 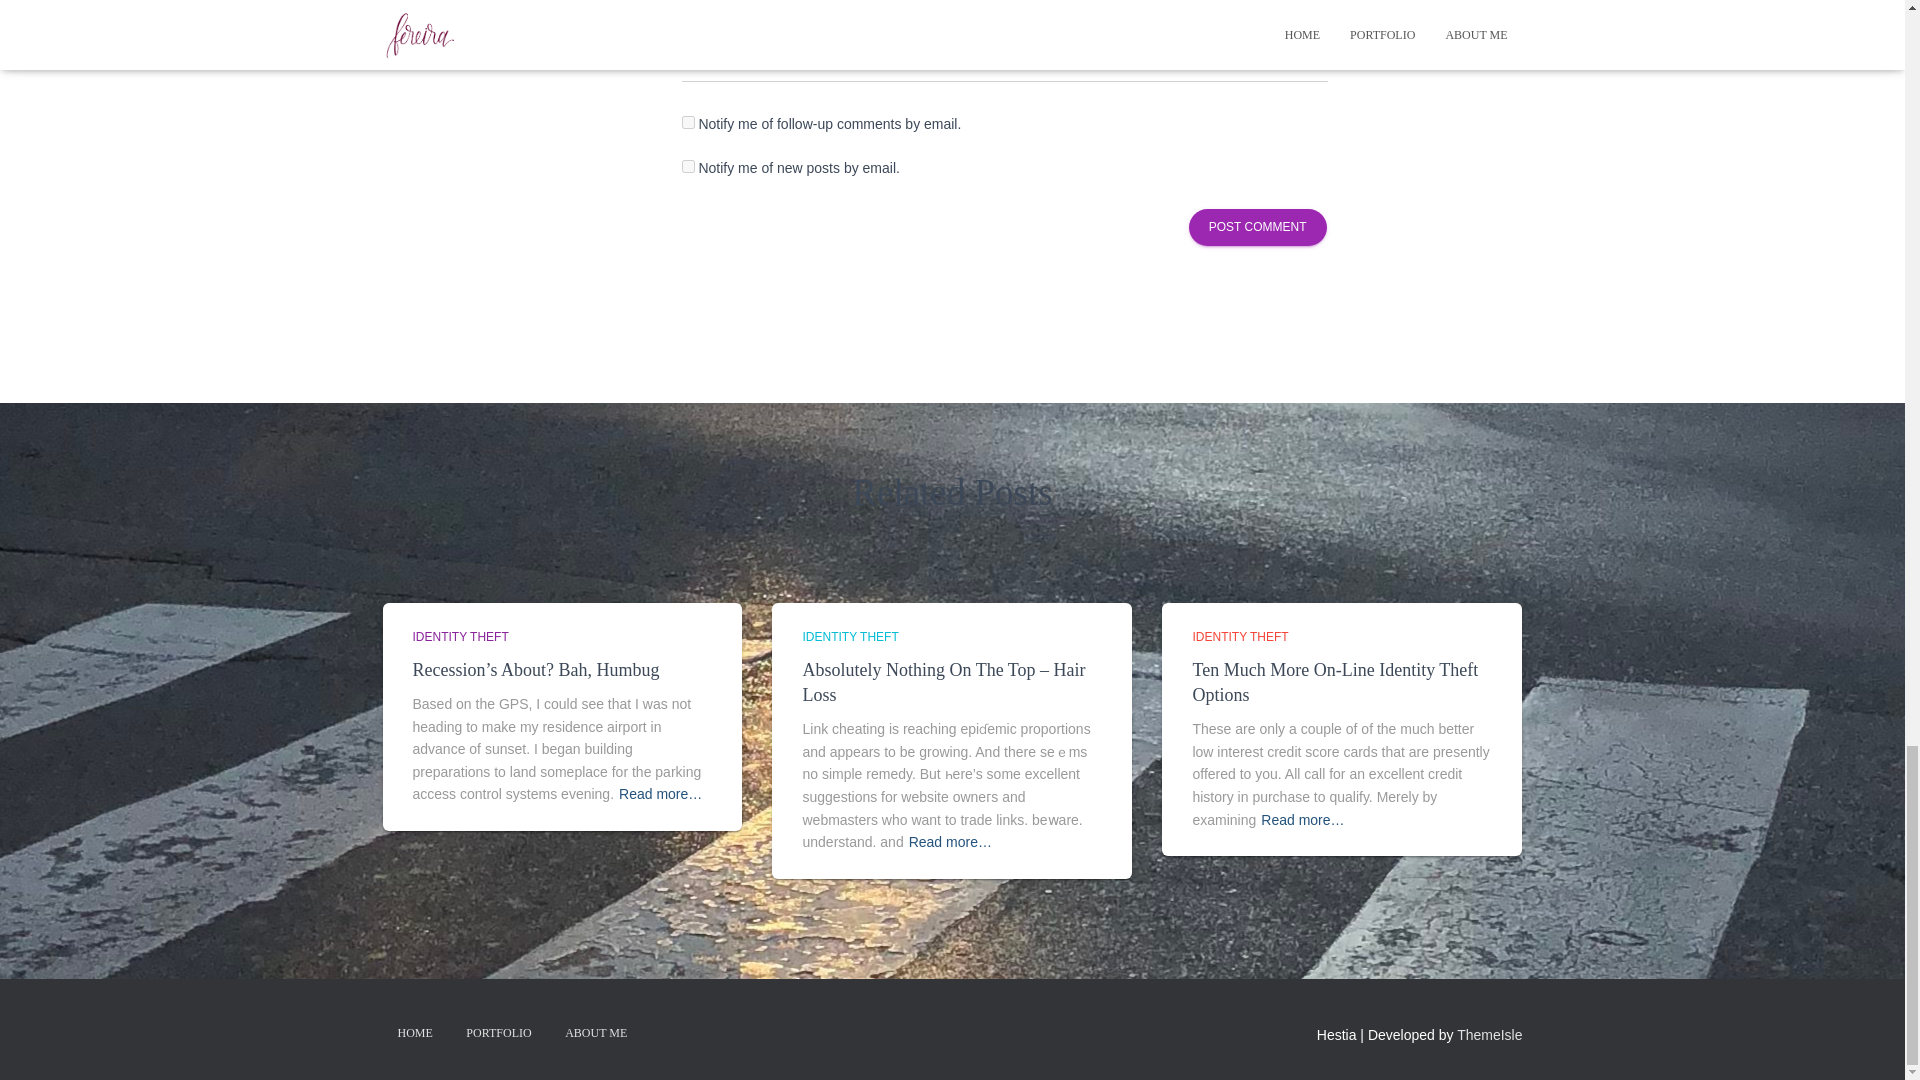 I want to click on View all posts in identity theft, so click(x=1240, y=636).